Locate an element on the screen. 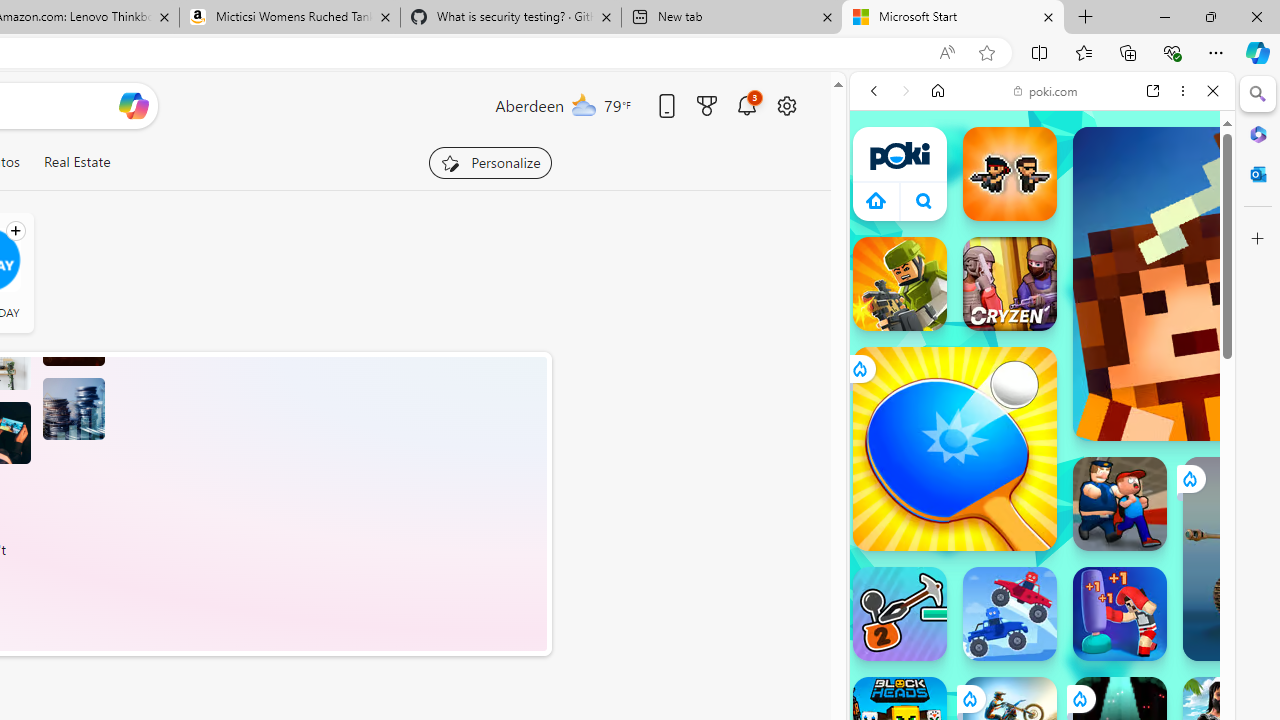  Poki - Free Online Games - Play Now! is located at coordinates (1034, 309).